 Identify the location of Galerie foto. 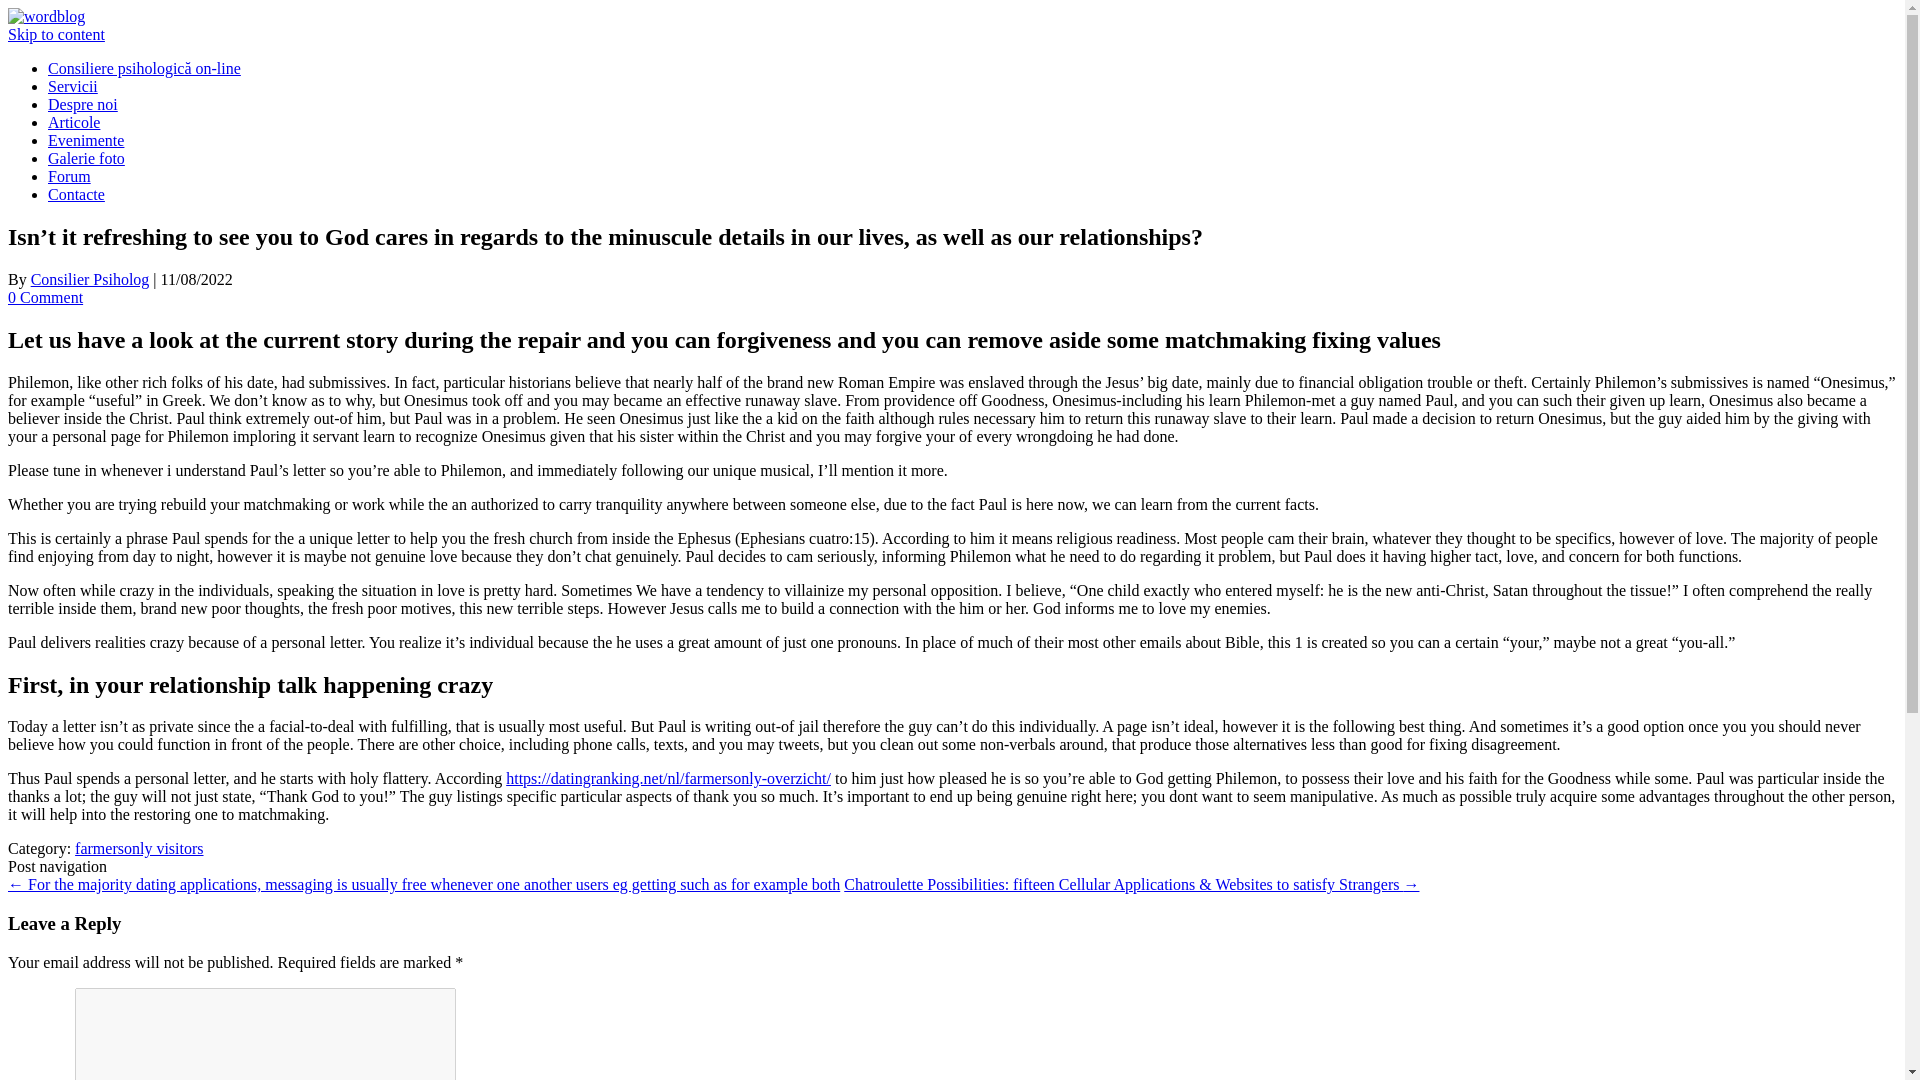
(86, 158).